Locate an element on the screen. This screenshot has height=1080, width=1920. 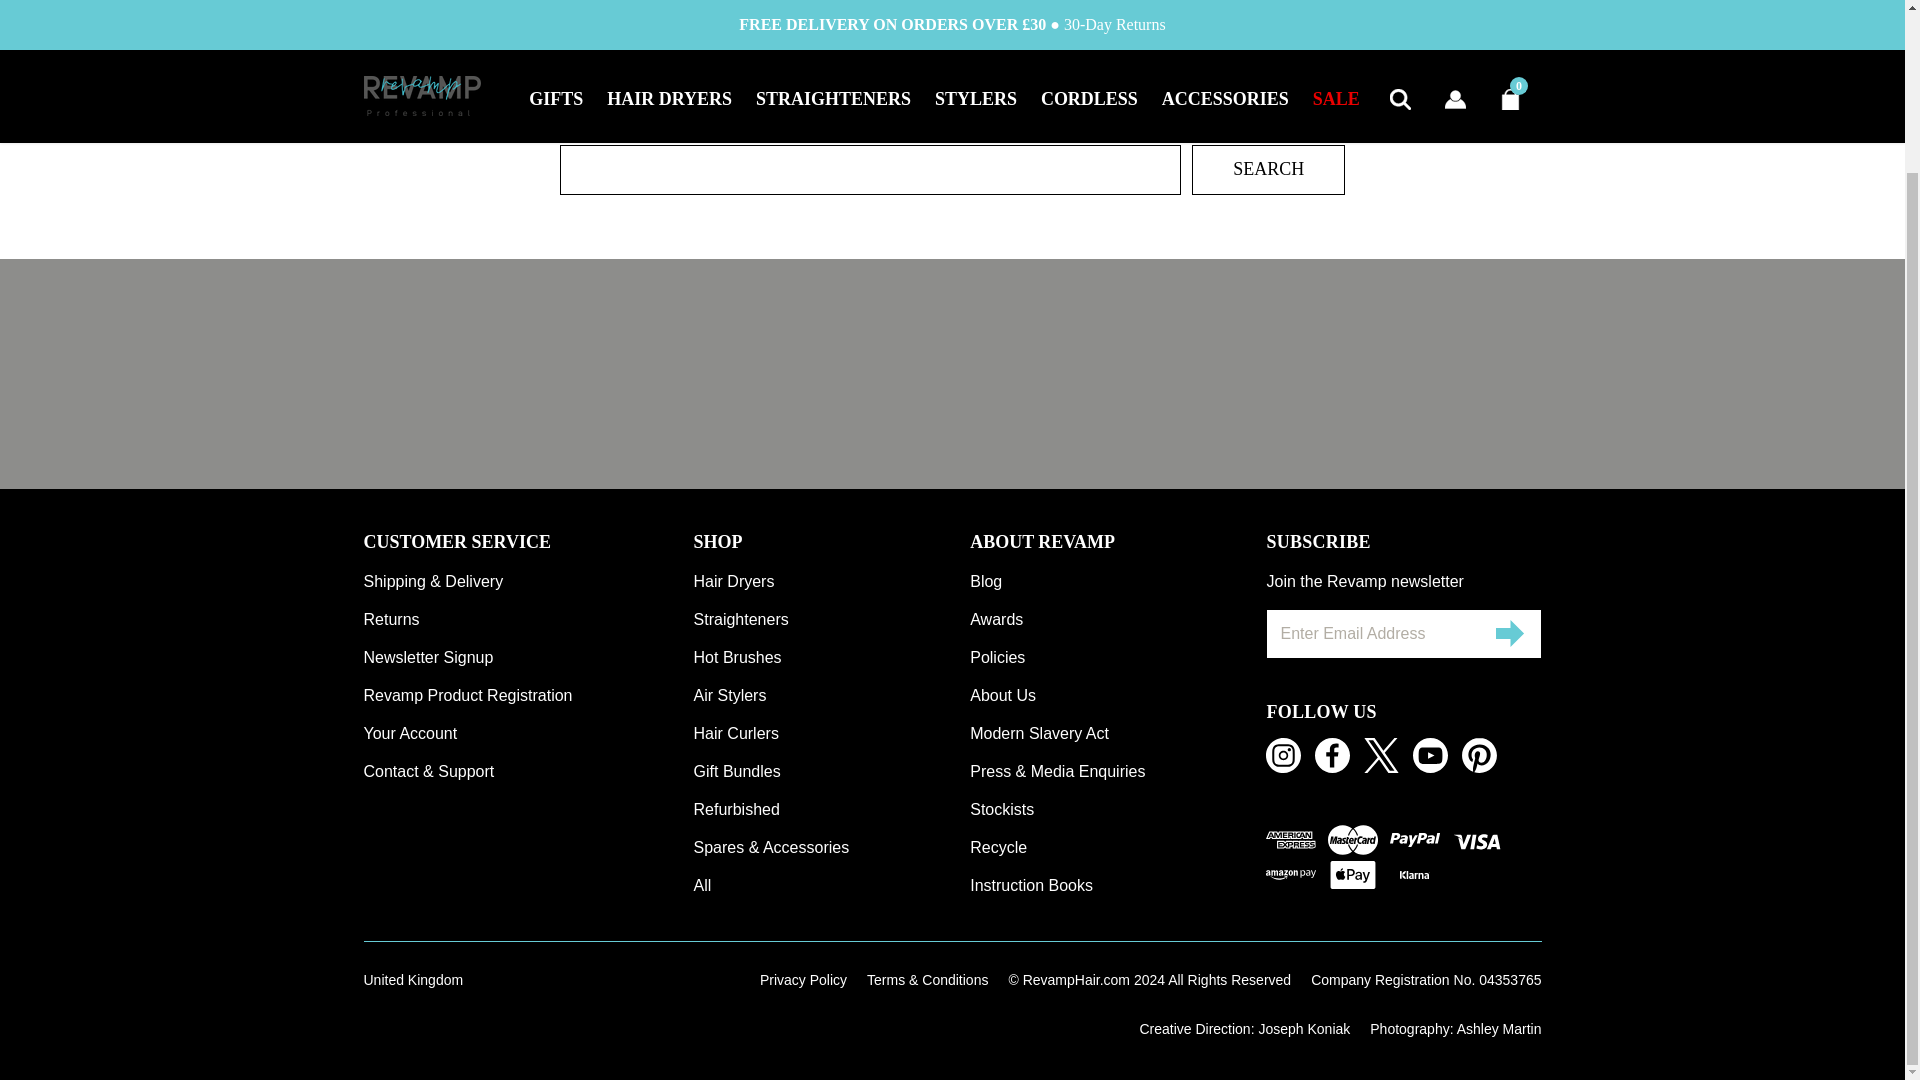
Revamp Product Registration is located at coordinates (528, 694).